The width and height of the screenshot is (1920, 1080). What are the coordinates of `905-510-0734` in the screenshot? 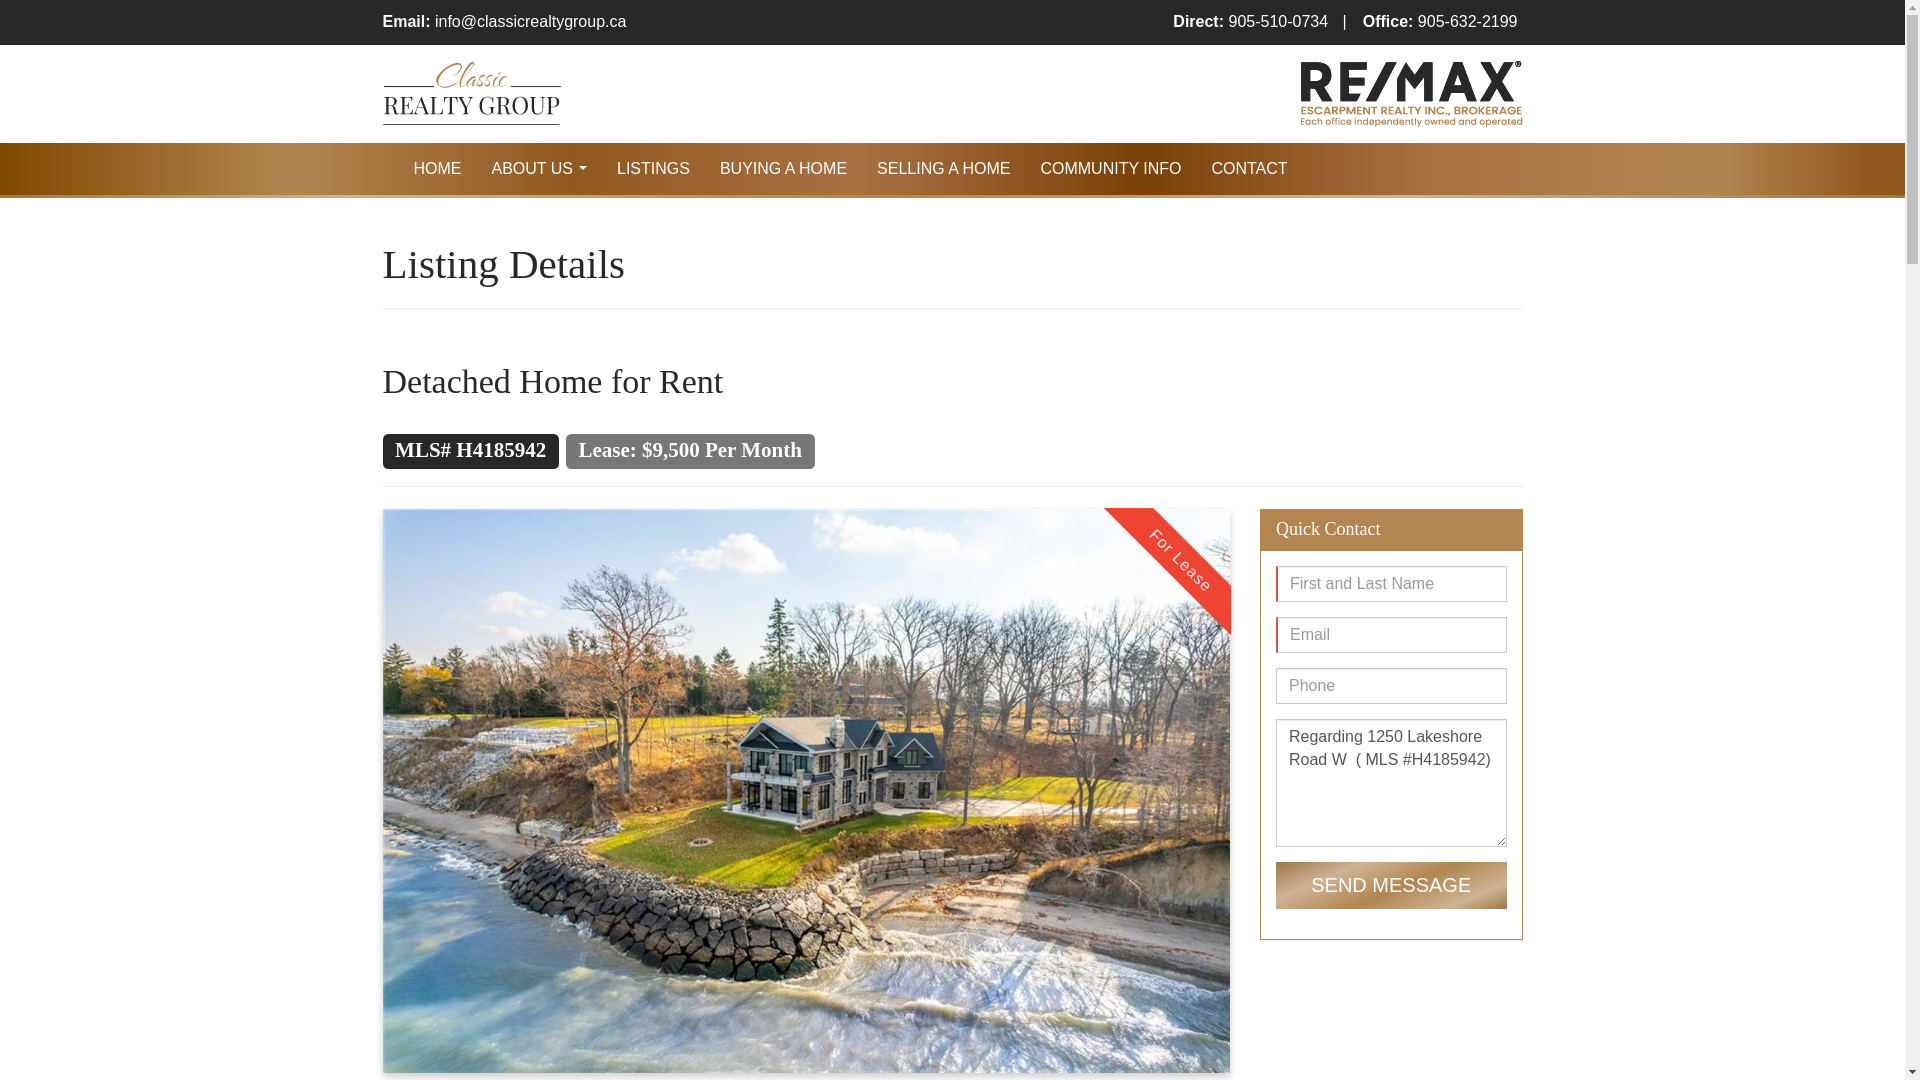 It's located at (1278, 21).